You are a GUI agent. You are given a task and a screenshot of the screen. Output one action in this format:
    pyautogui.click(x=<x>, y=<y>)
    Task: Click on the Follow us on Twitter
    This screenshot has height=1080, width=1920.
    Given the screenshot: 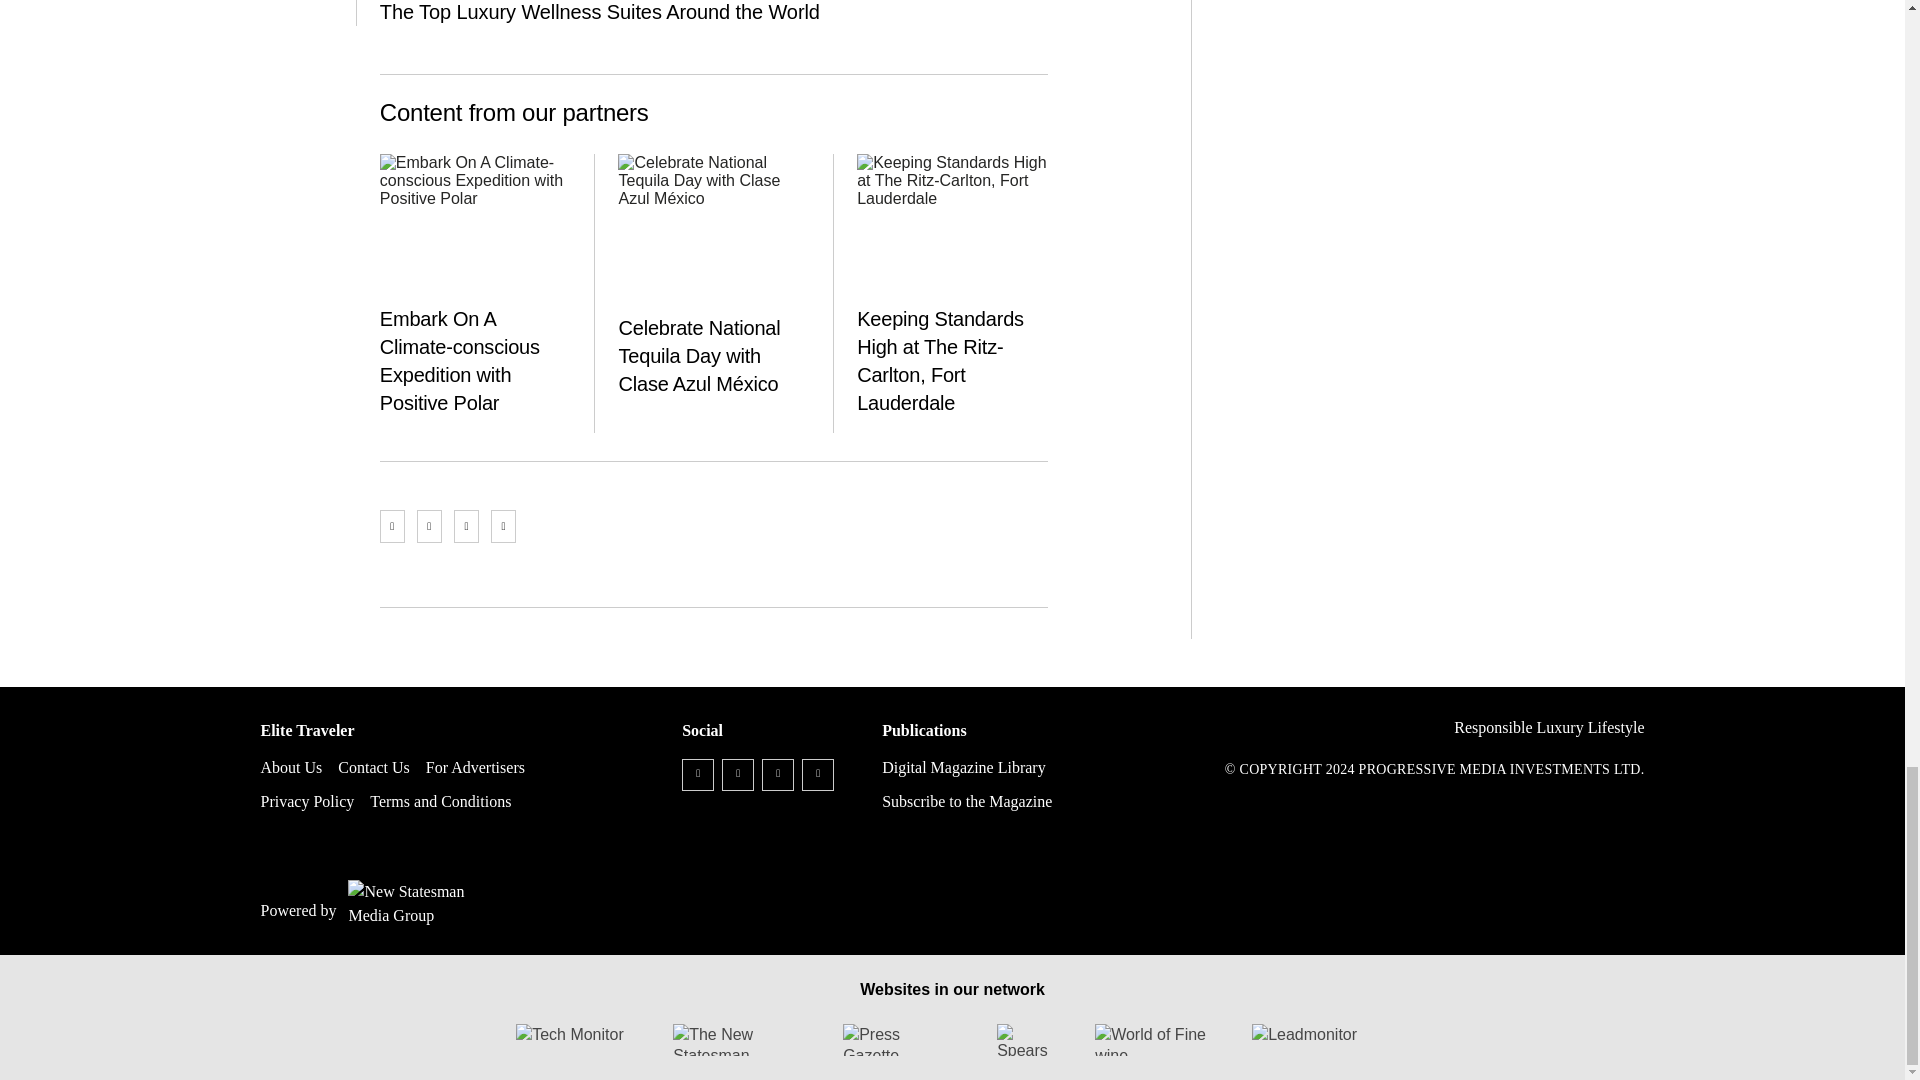 What is the action you would take?
    pyautogui.click(x=738, y=774)
    